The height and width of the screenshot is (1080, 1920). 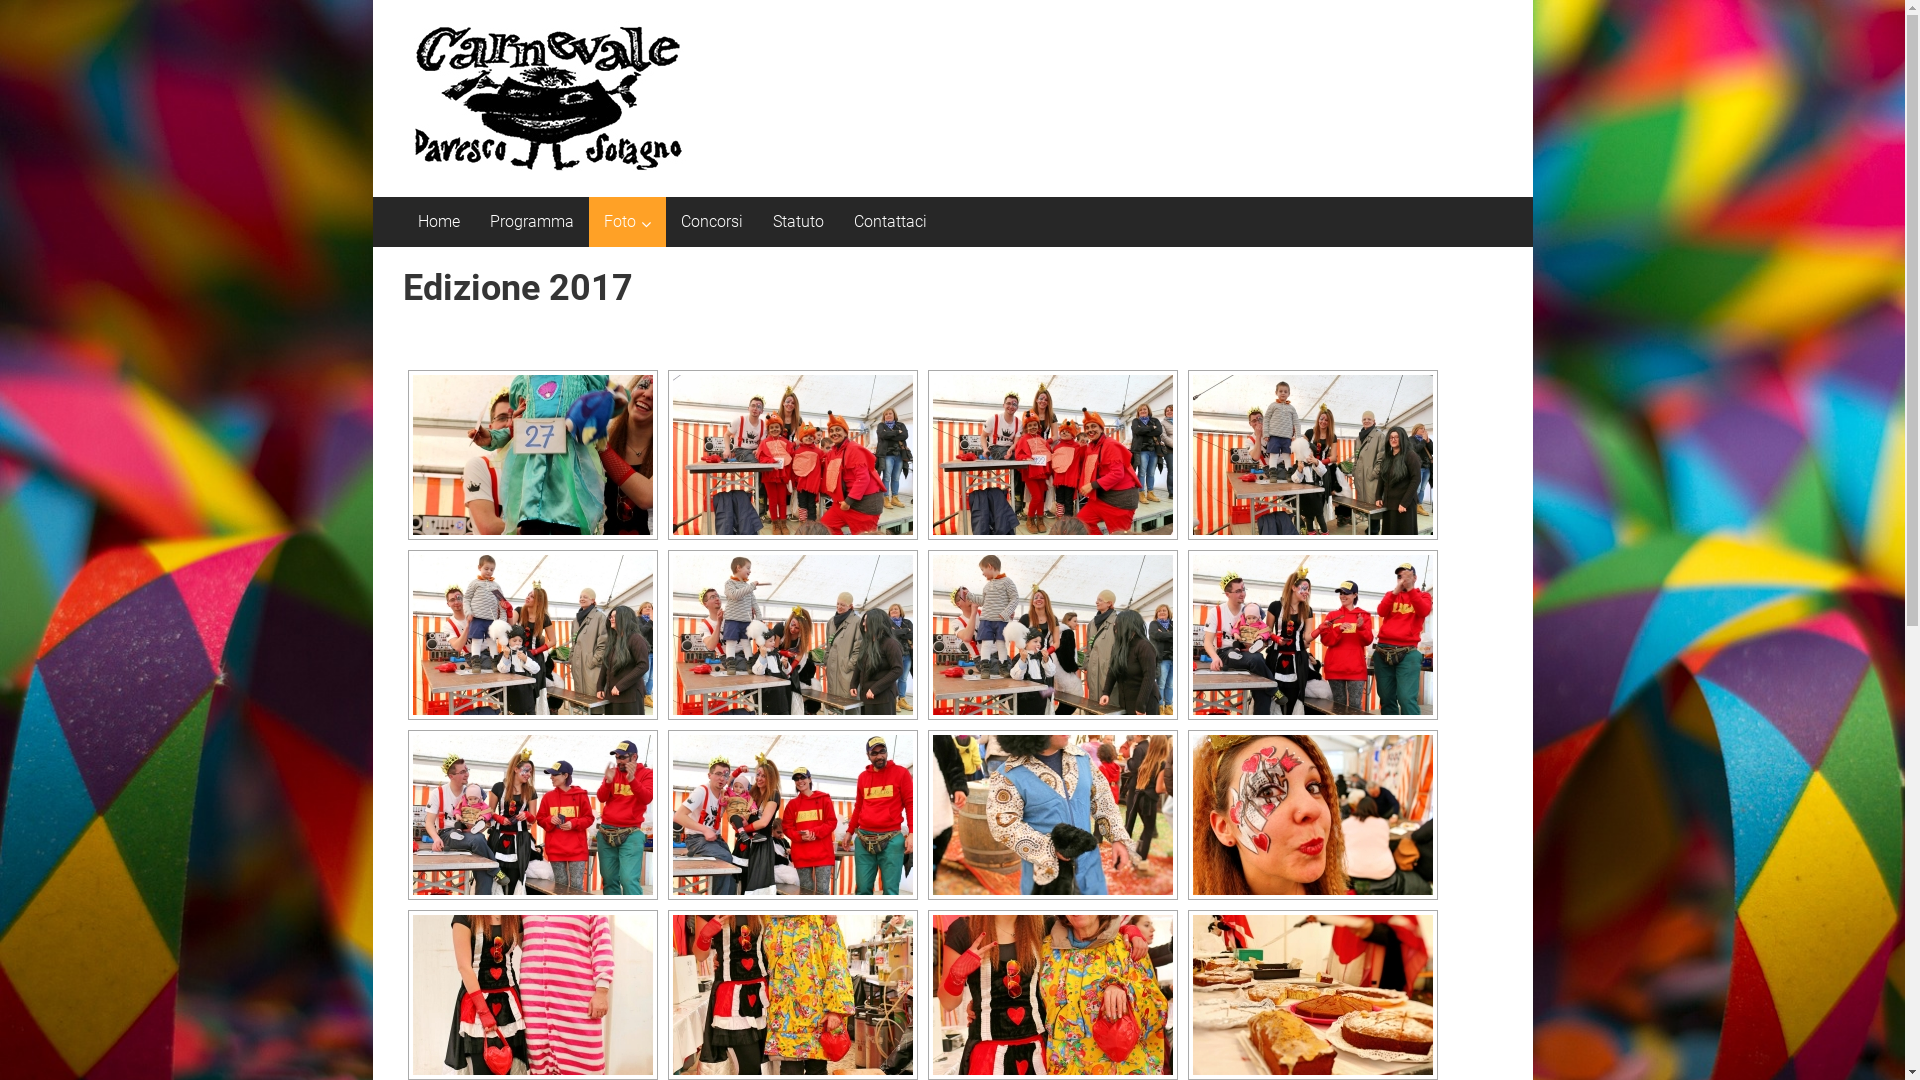 What do you see at coordinates (792, 995) in the screenshot?
I see `carnevale_2017 (53)` at bounding box center [792, 995].